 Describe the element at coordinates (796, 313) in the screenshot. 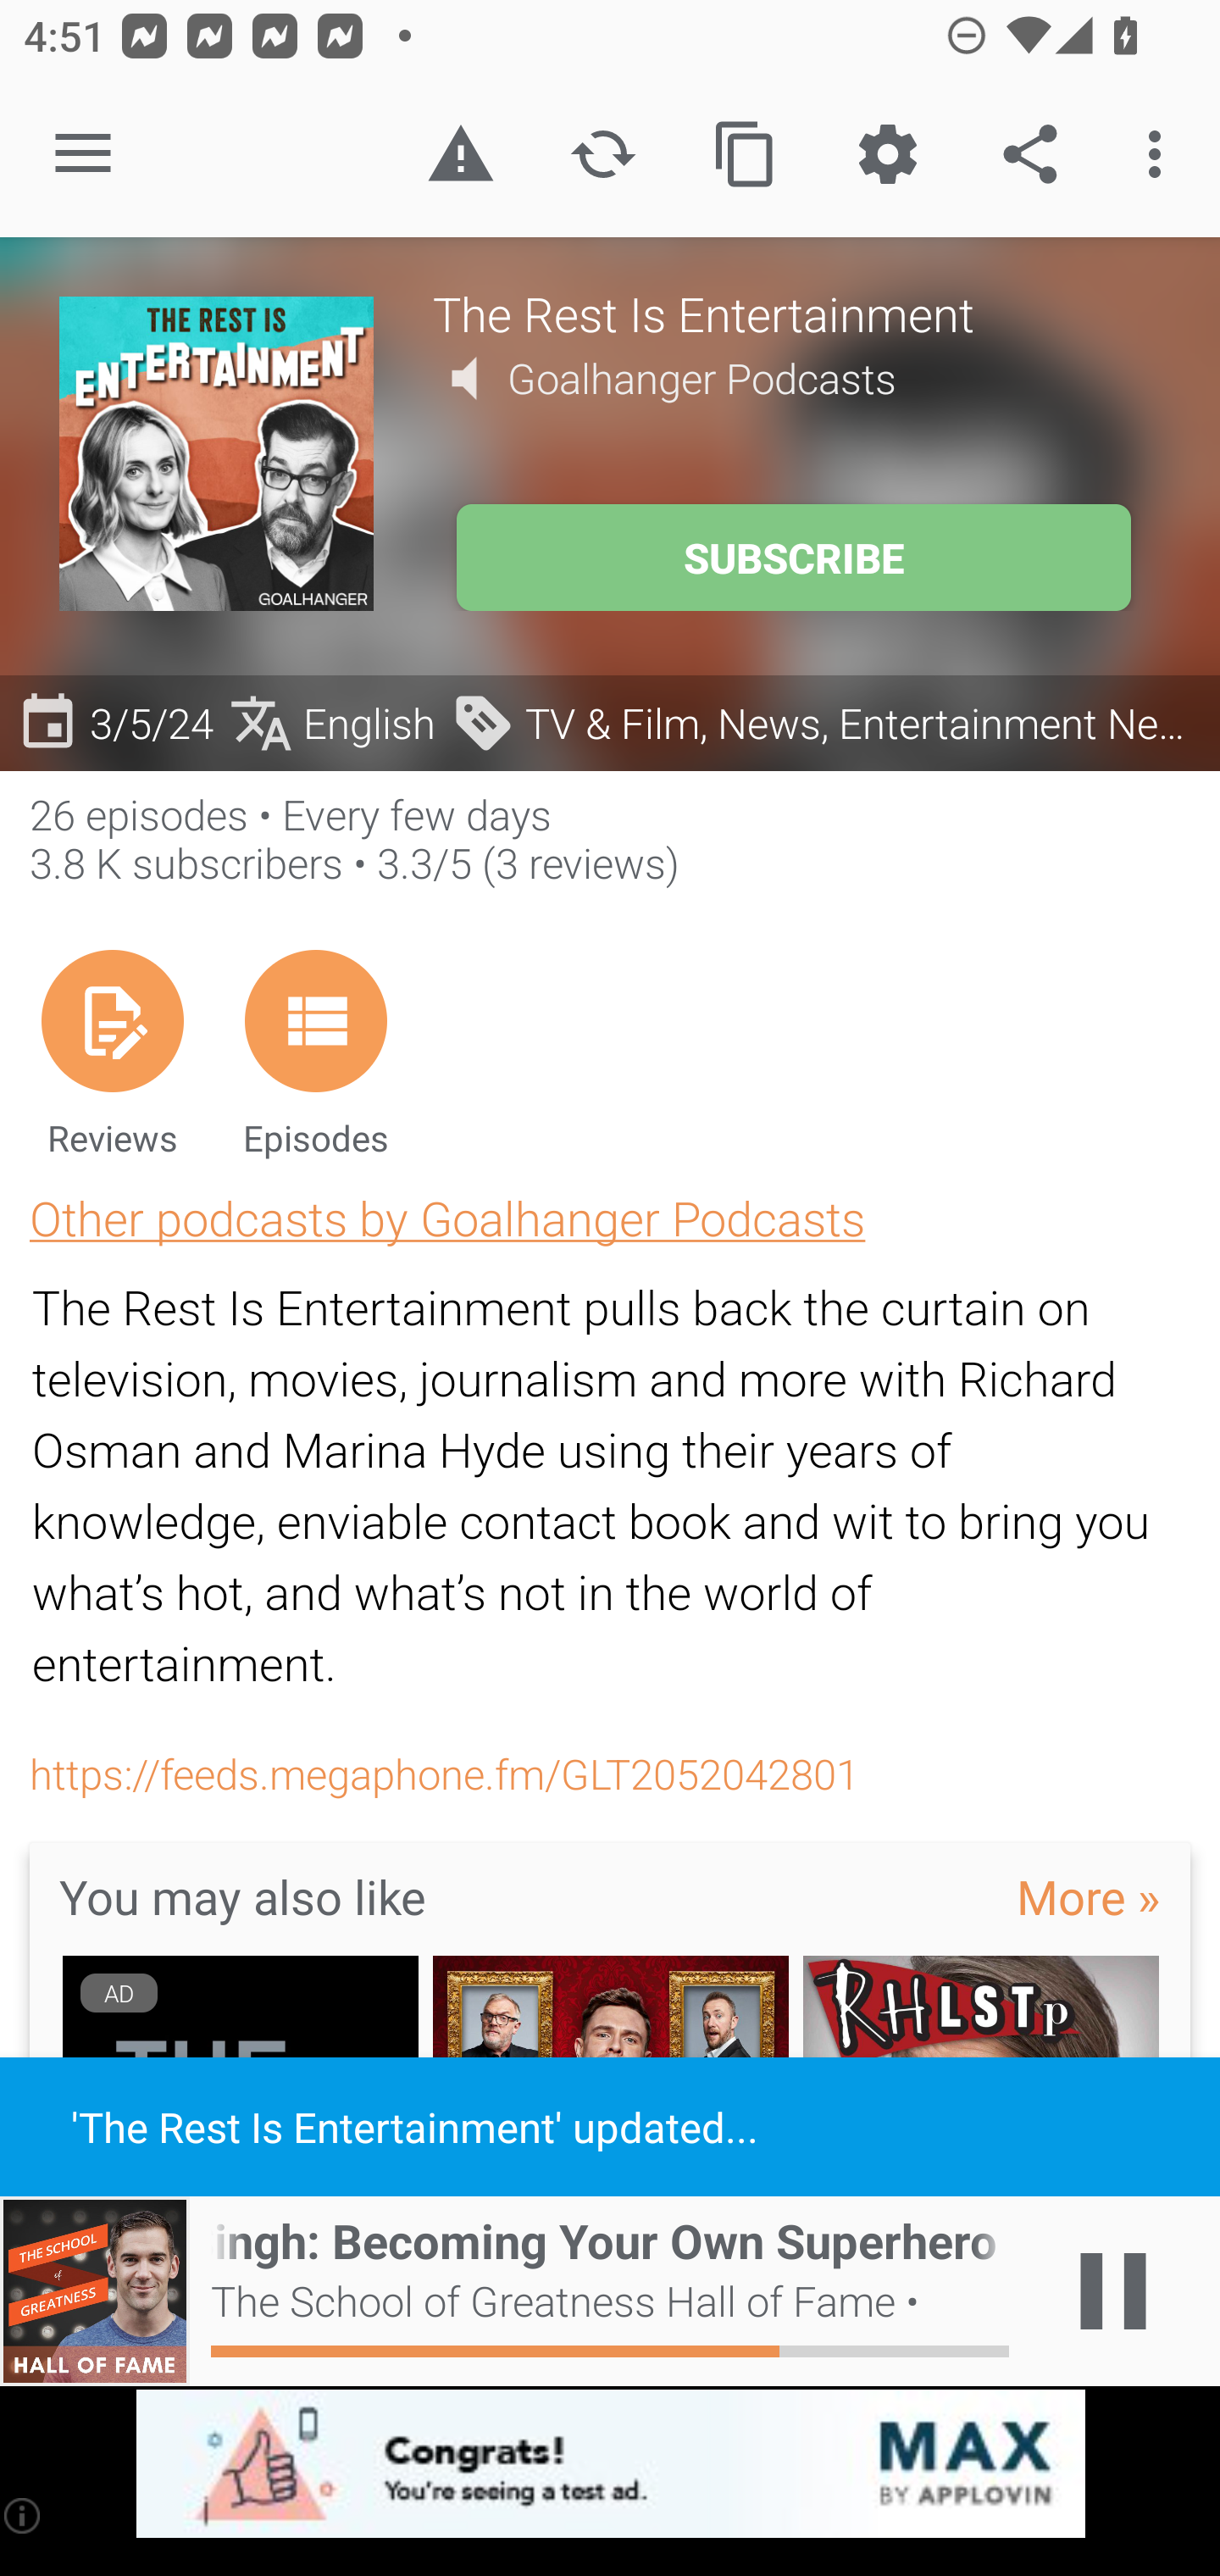

I see `The Rest Is Entertainment` at that location.